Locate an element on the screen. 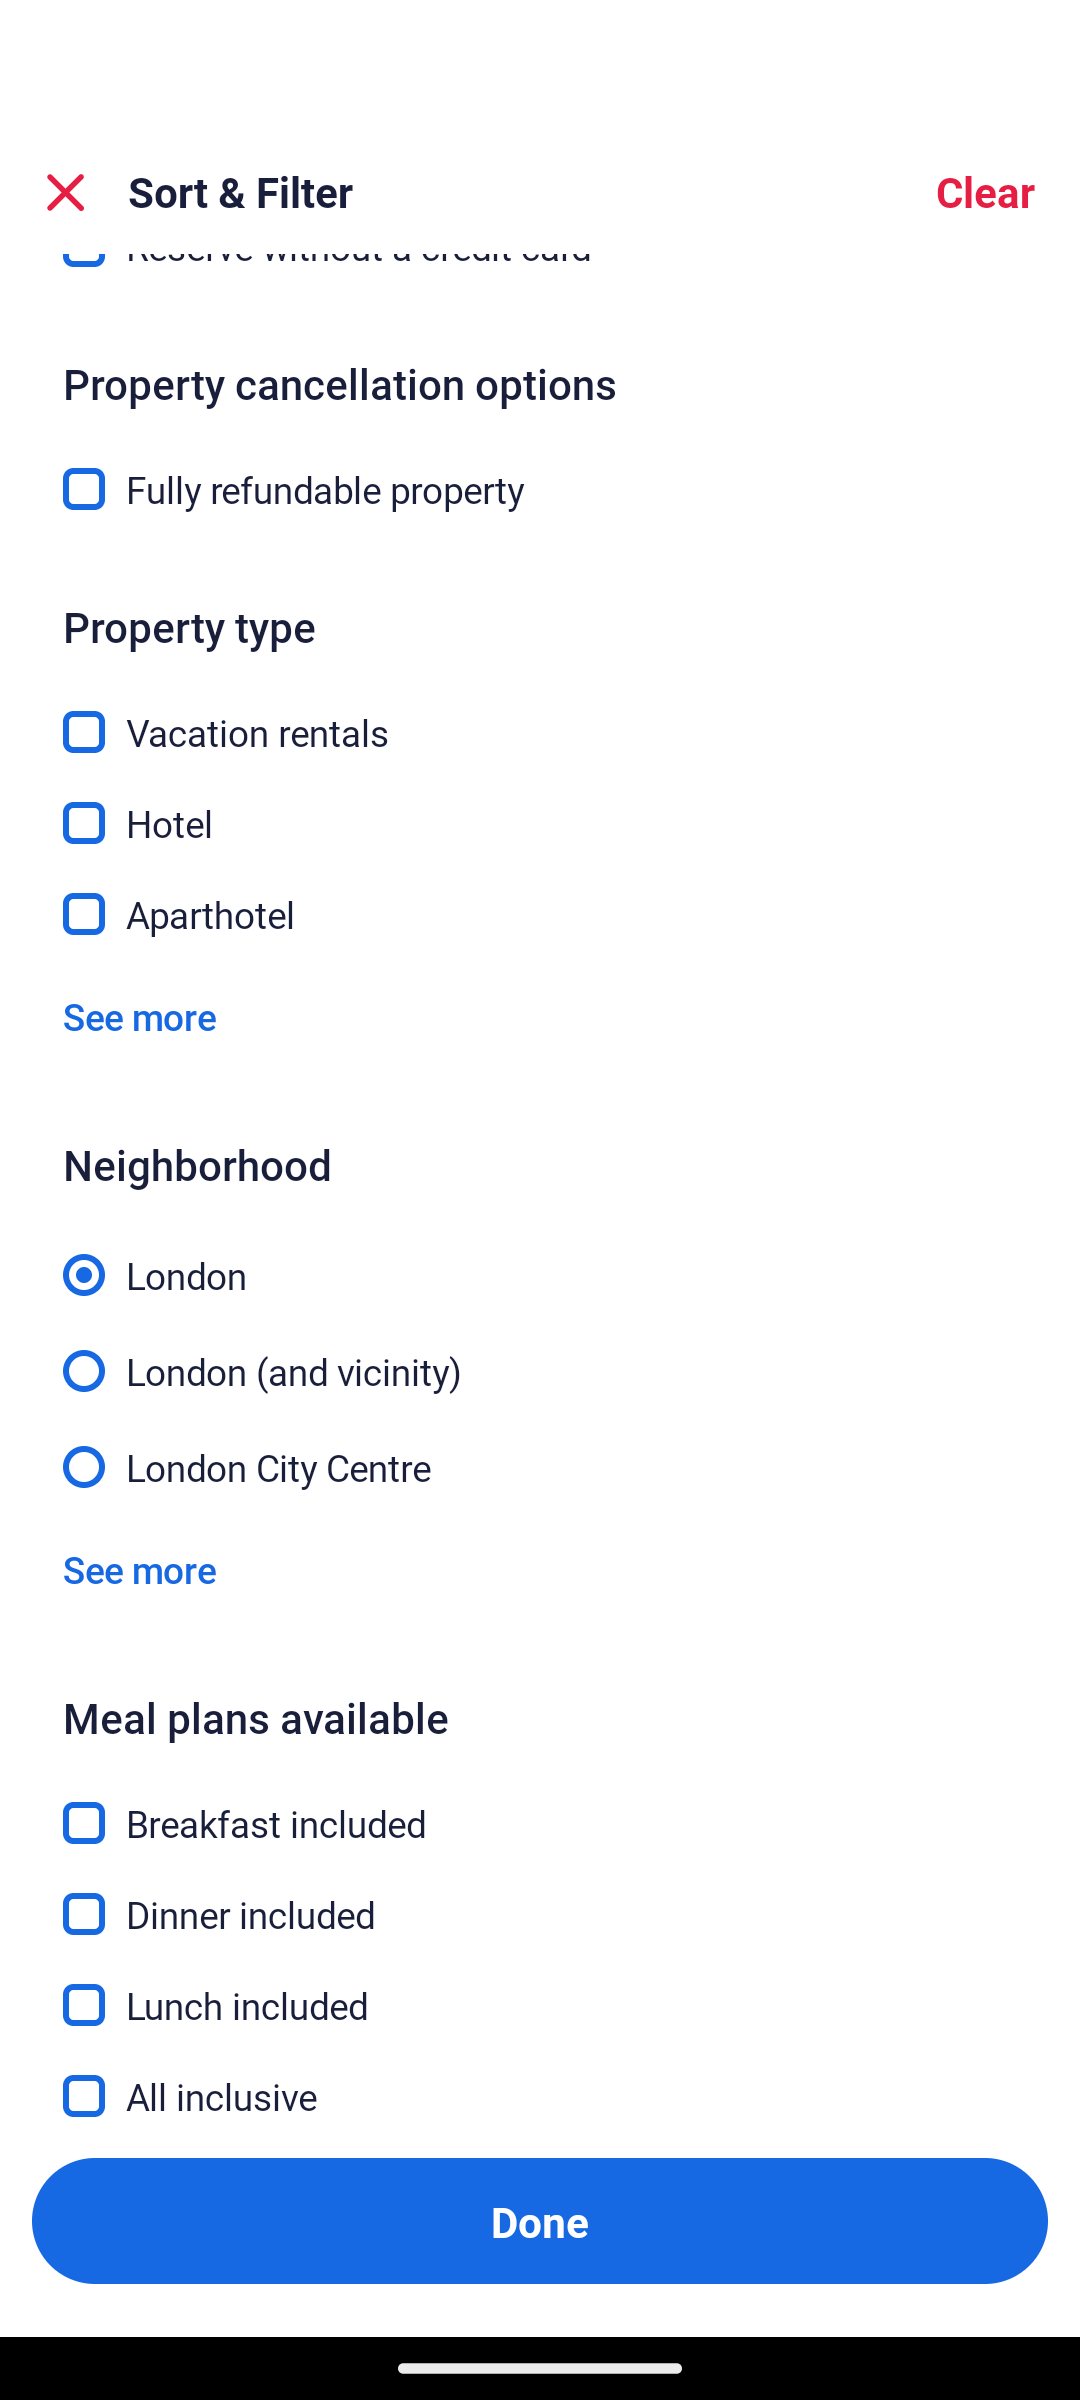 This screenshot has height=2400, width=1080. See more See more property types Link is located at coordinates (139, 1018).